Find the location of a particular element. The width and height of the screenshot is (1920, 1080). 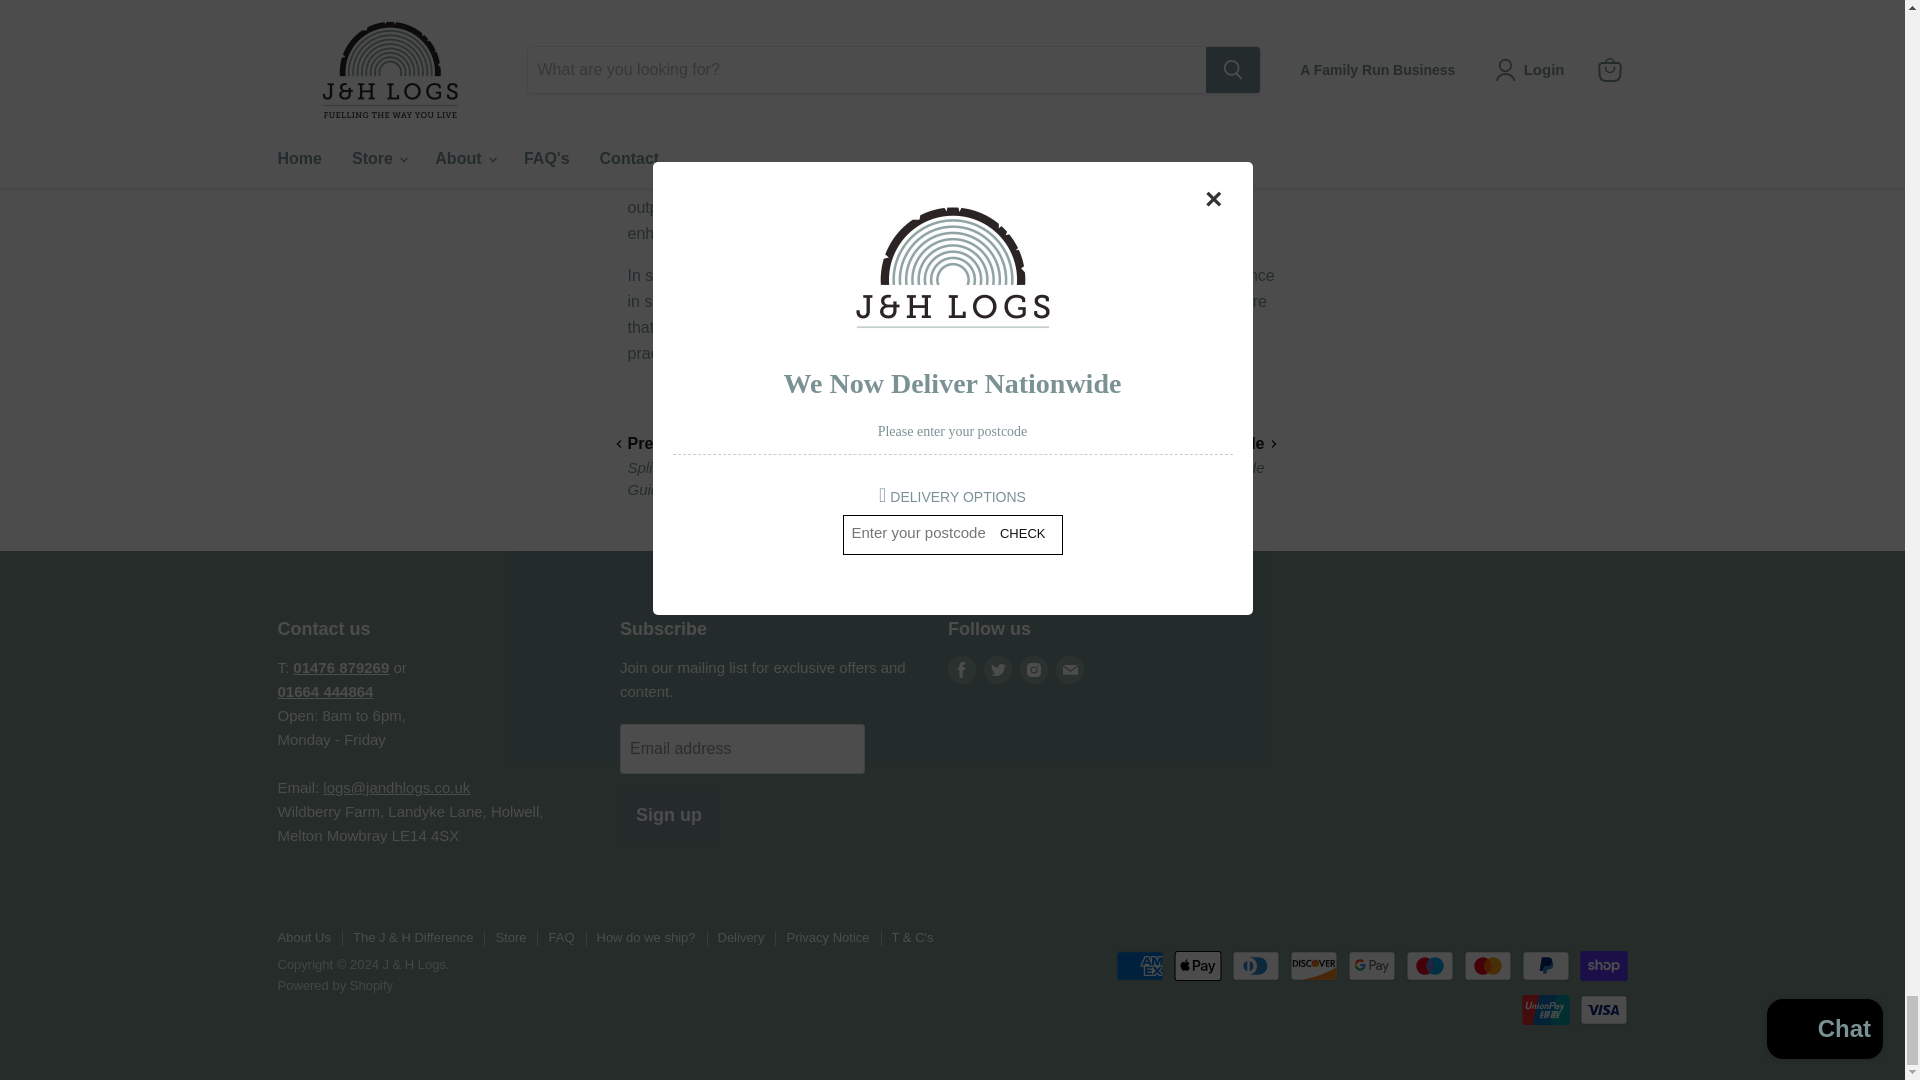

American Express is located at coordinates (1139, 966).